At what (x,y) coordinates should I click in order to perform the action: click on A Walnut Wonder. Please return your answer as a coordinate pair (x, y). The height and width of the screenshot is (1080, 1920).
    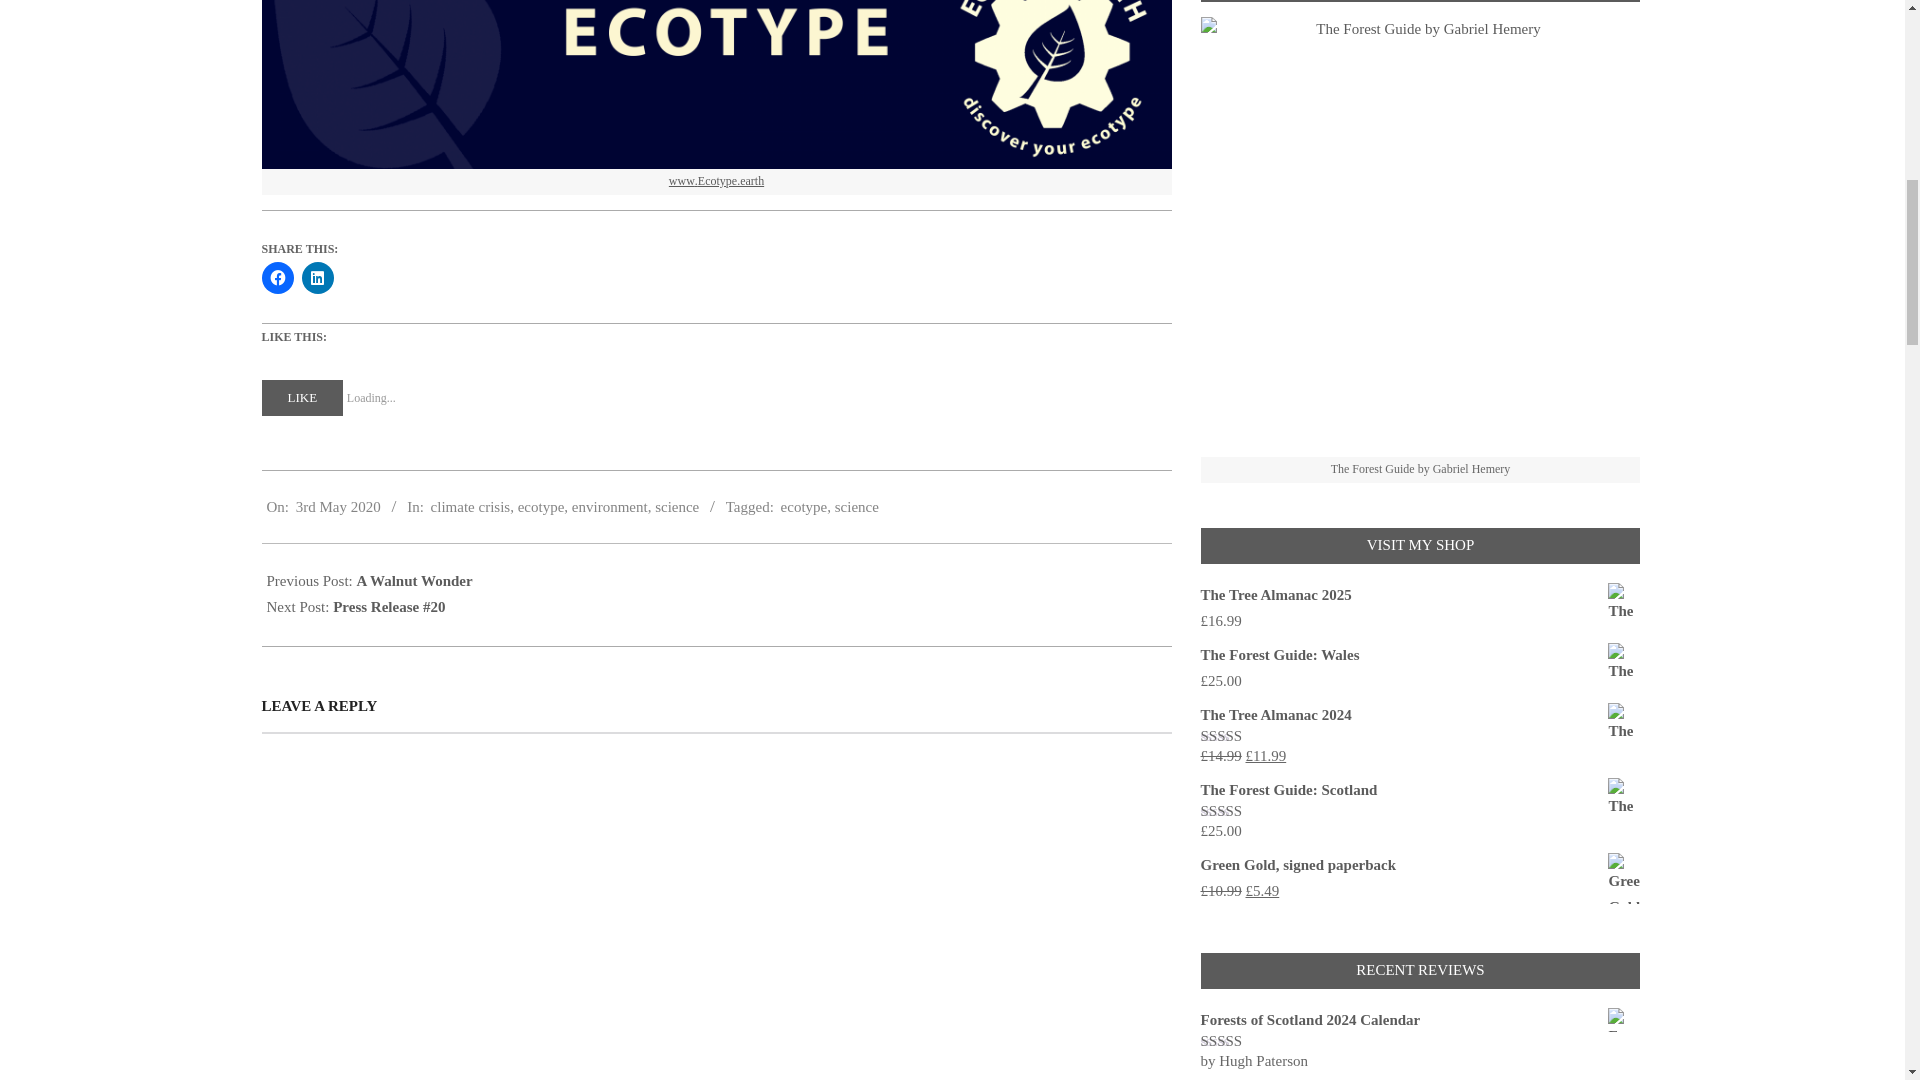
    Looking at the image, I should click on (414, 580).